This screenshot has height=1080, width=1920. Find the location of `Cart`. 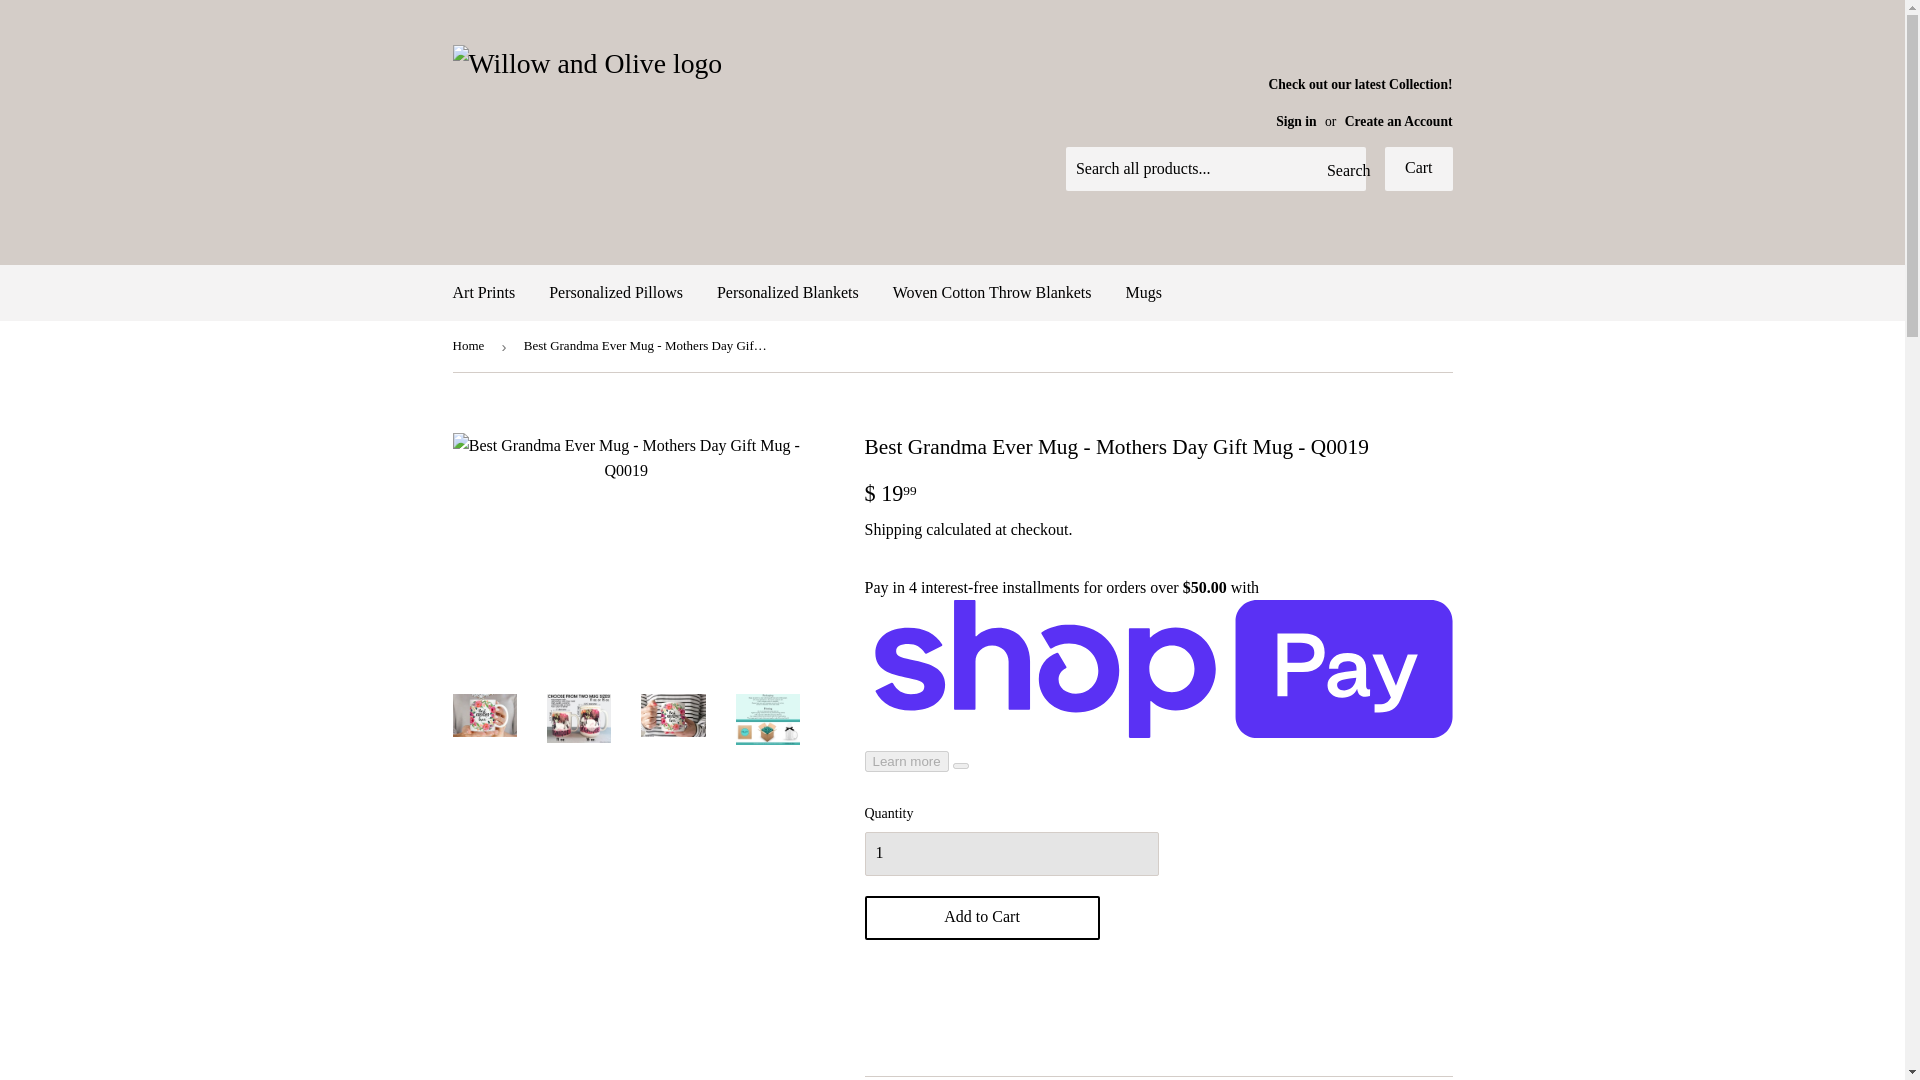

Cart is located at coordinates (1418, 168).